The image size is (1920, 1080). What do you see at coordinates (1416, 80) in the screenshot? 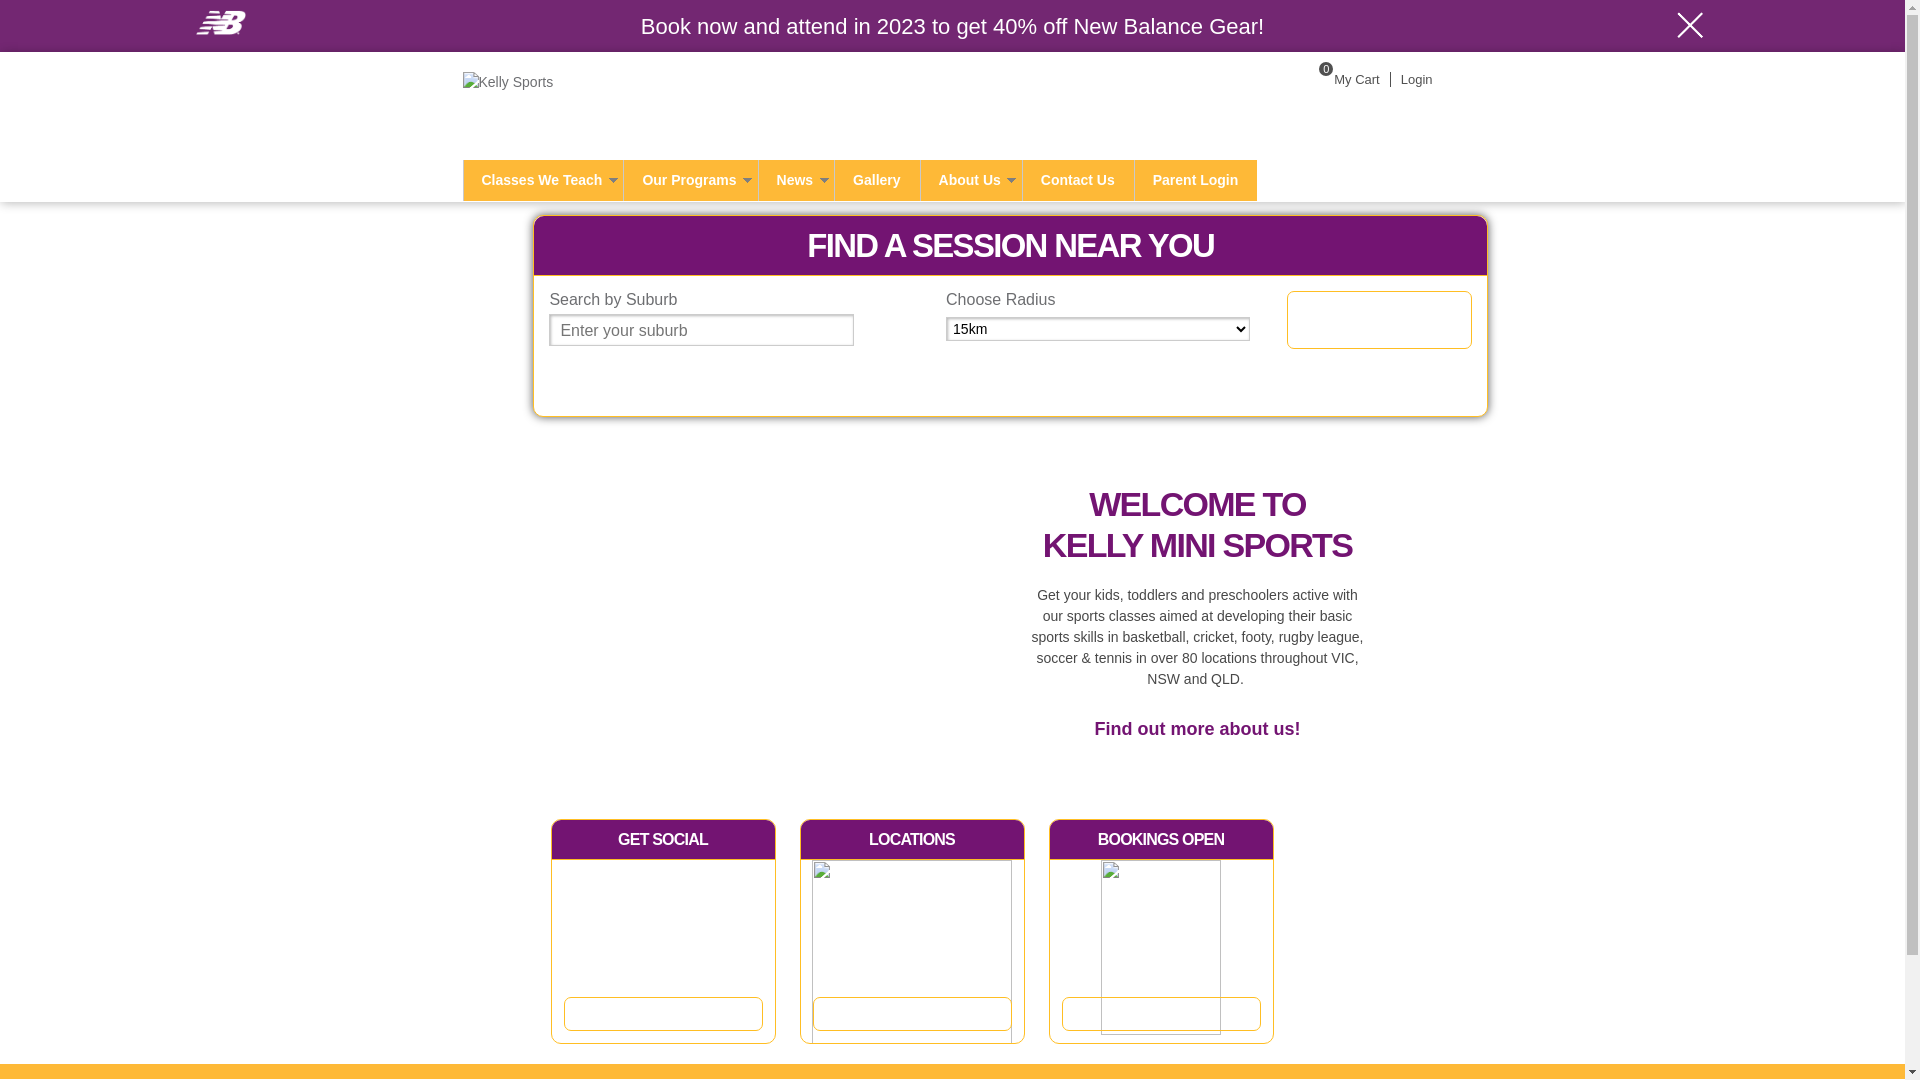
I see `Login` at bounding box center [1416, 80].